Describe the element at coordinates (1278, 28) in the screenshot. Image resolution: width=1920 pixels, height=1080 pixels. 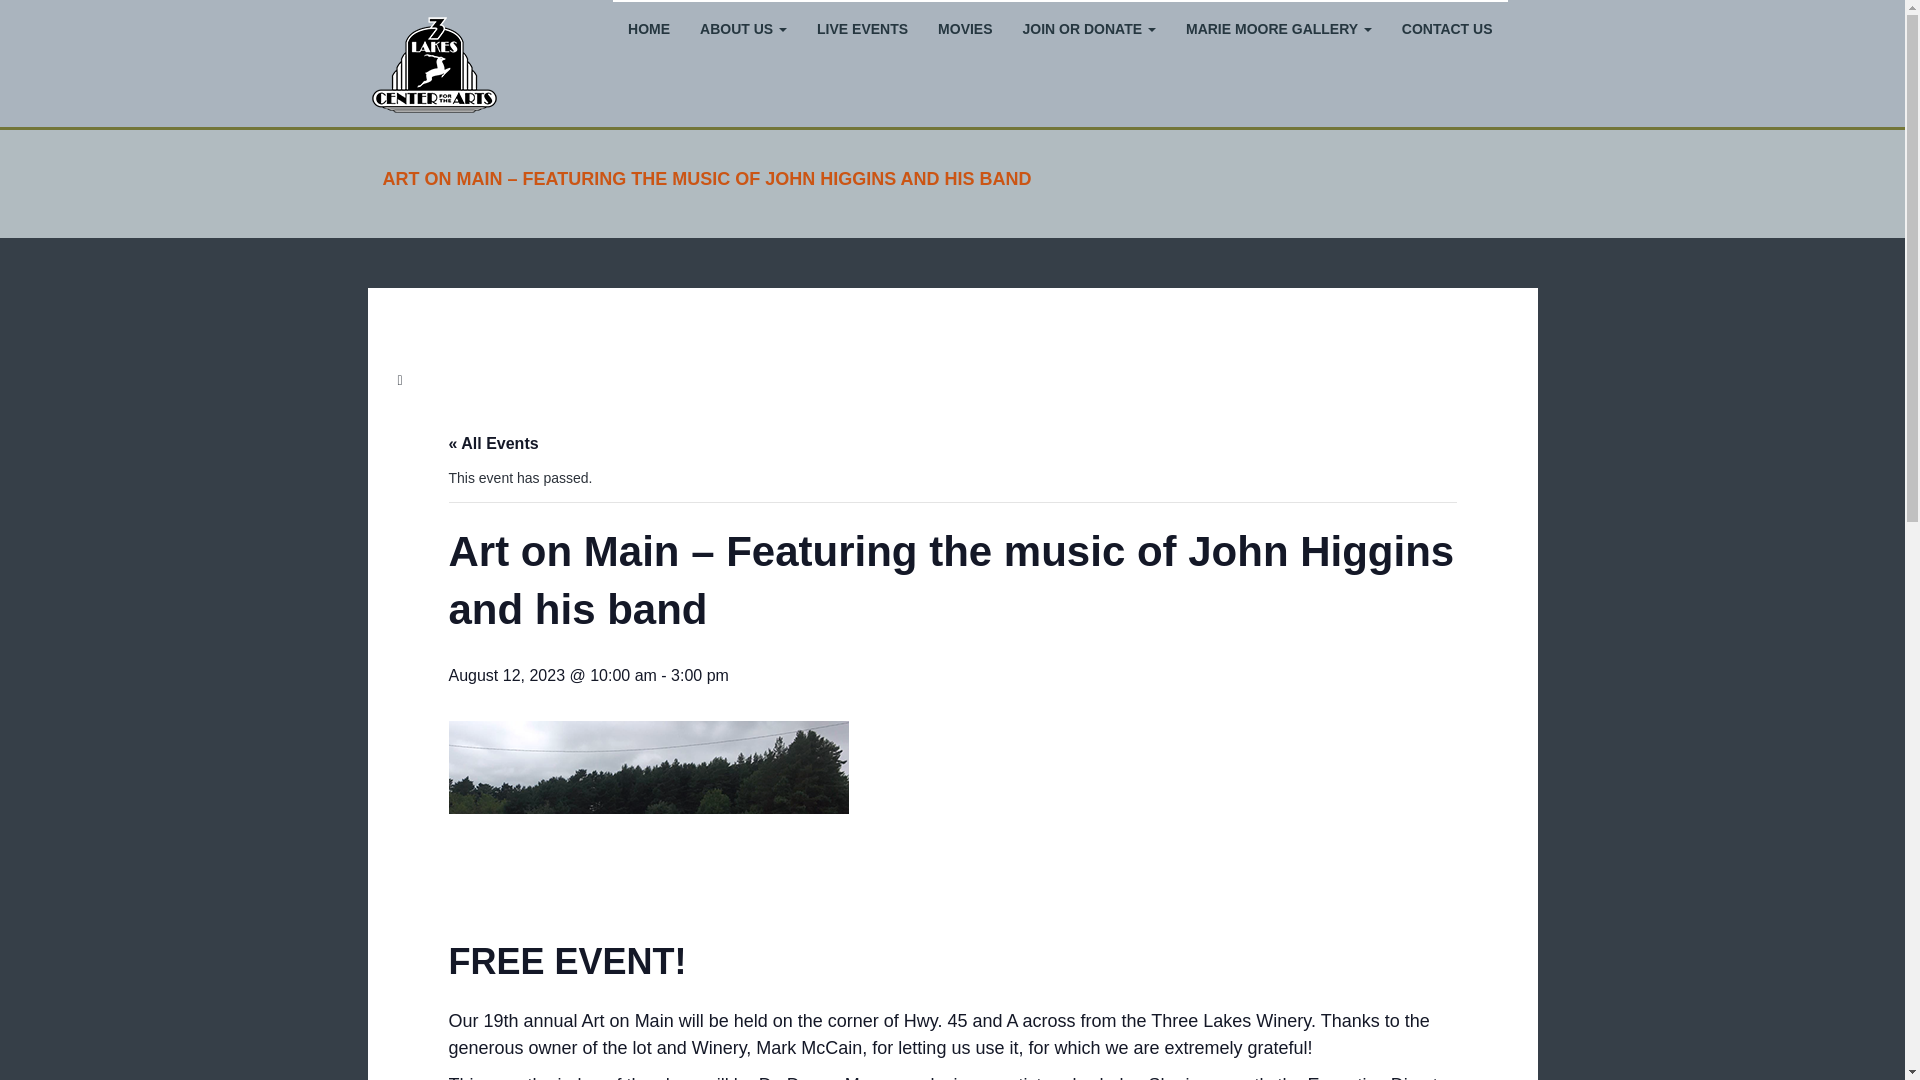
I see `MARIE MOORE GALLERY` at that location.